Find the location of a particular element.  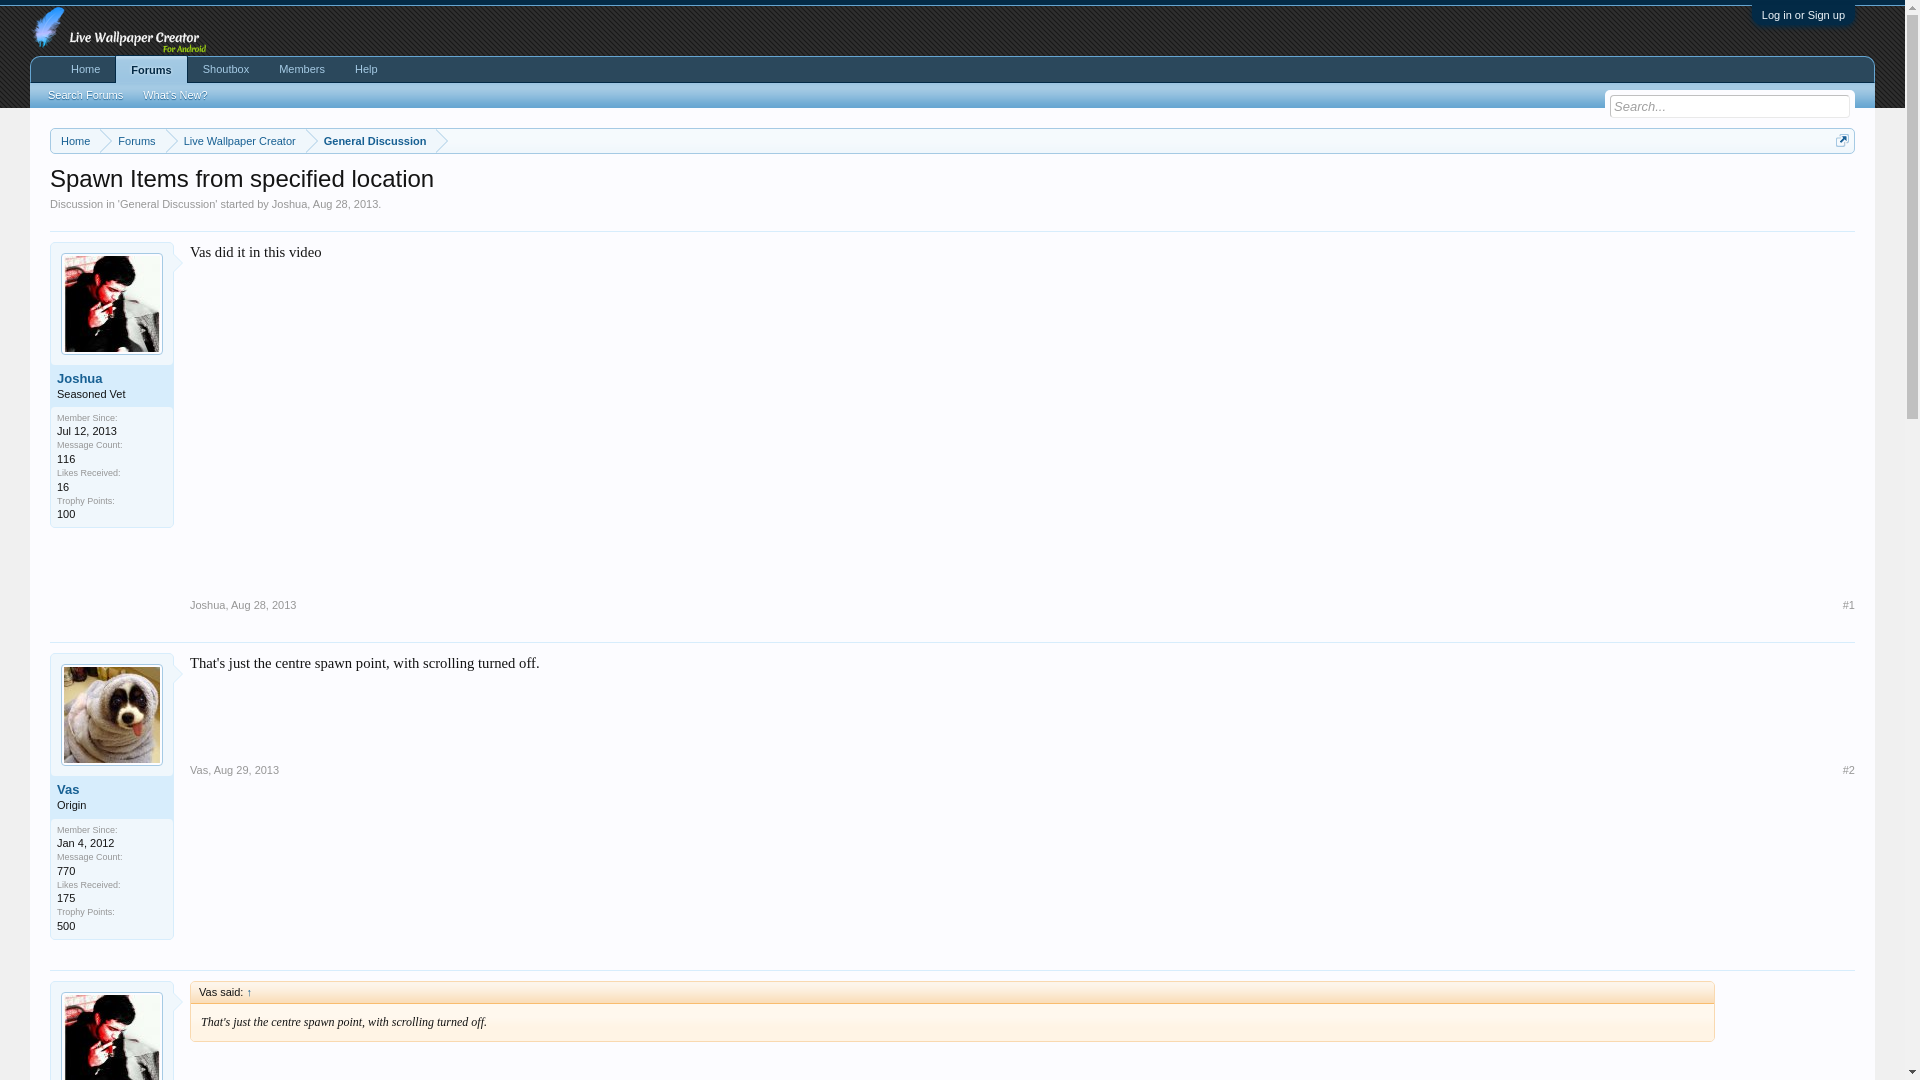

Open quick navigation is located at coordinates (1842, 140).